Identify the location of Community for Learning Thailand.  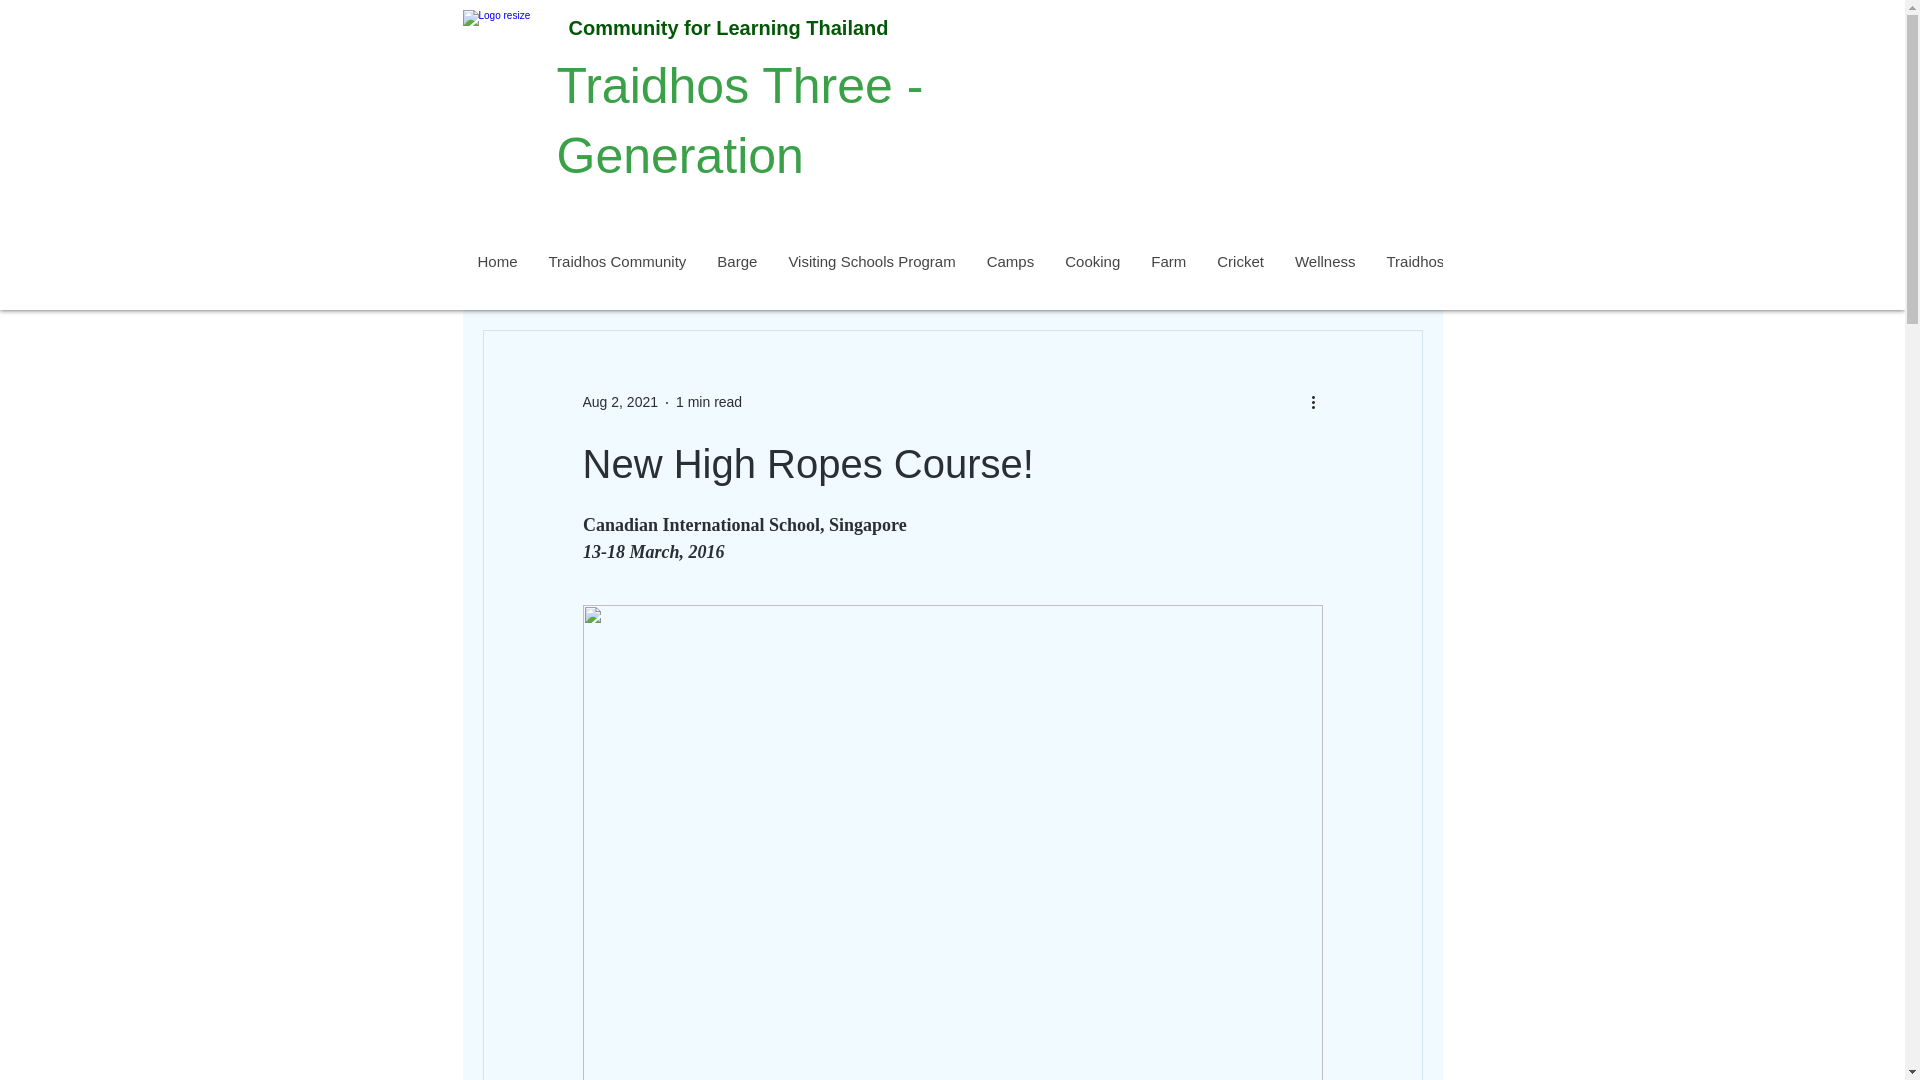
(728, 28).